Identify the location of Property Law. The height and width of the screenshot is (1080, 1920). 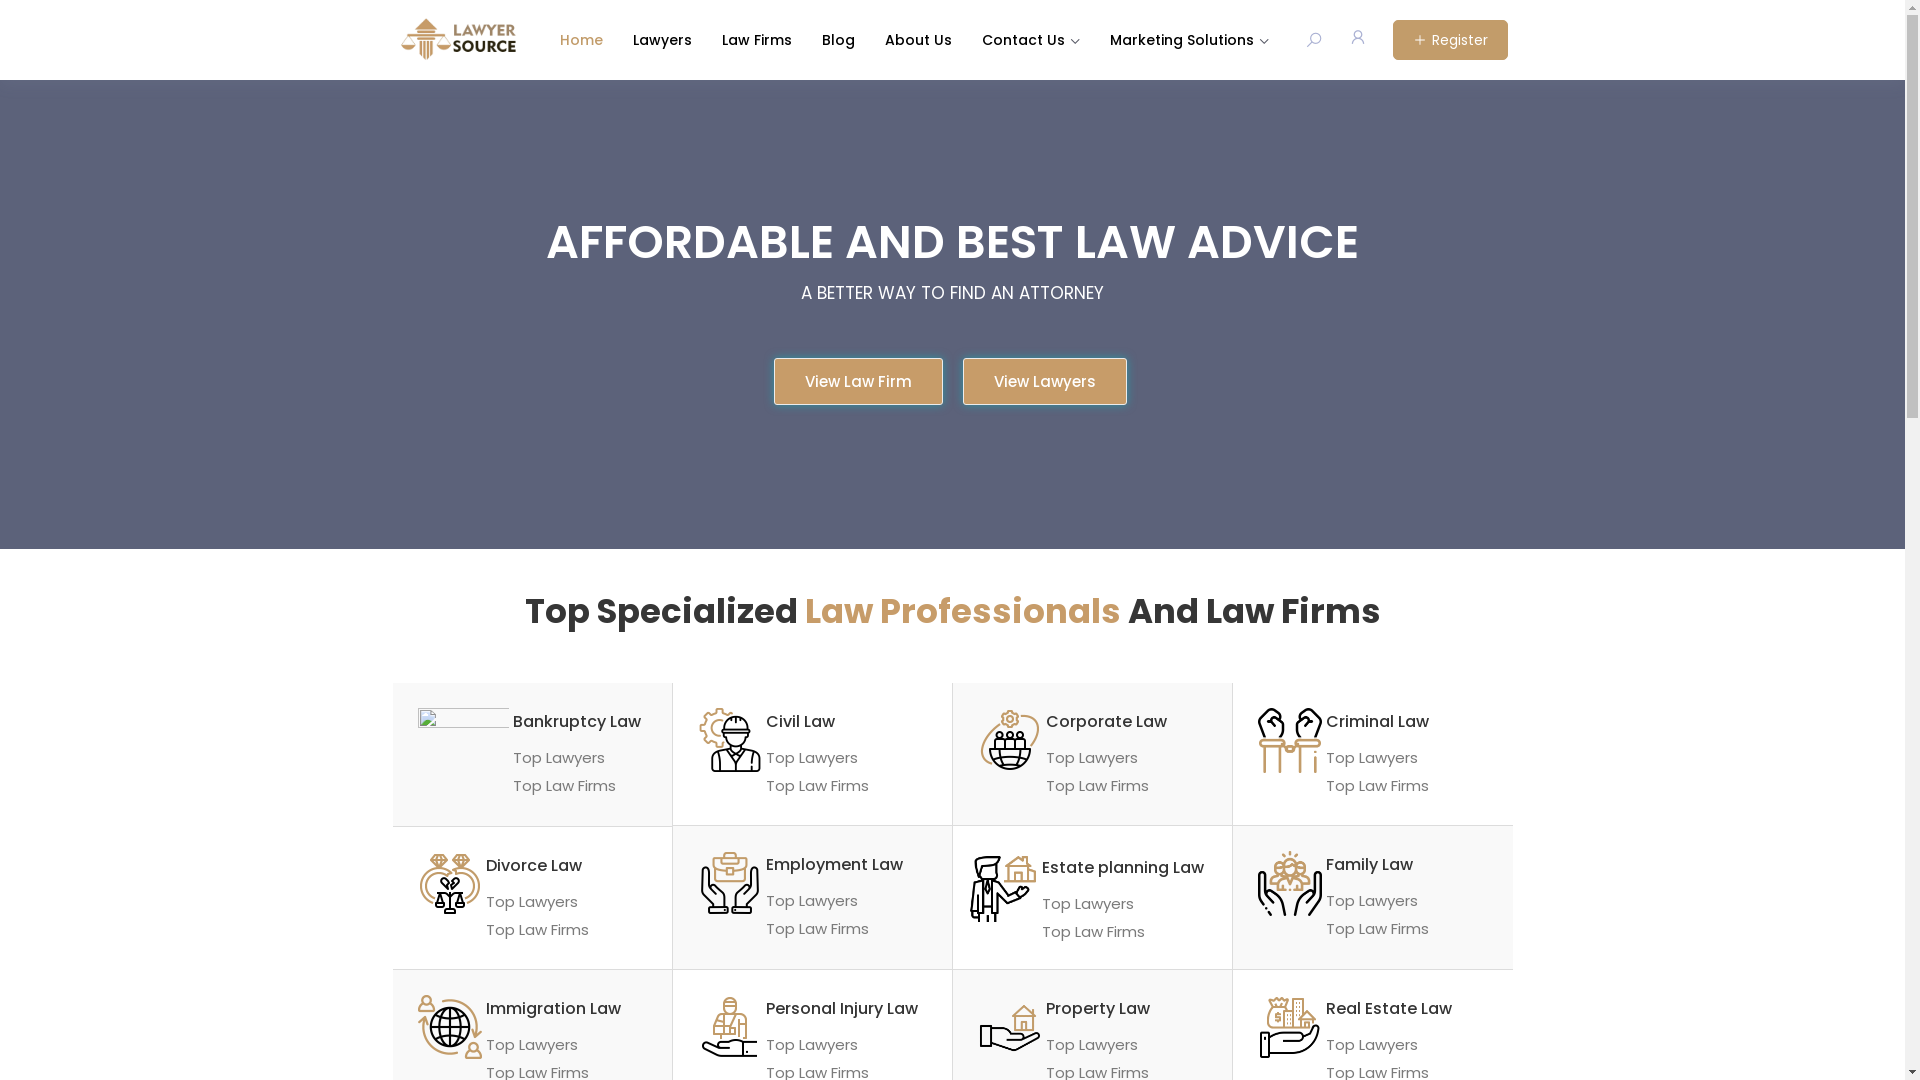
(1098, 1008).